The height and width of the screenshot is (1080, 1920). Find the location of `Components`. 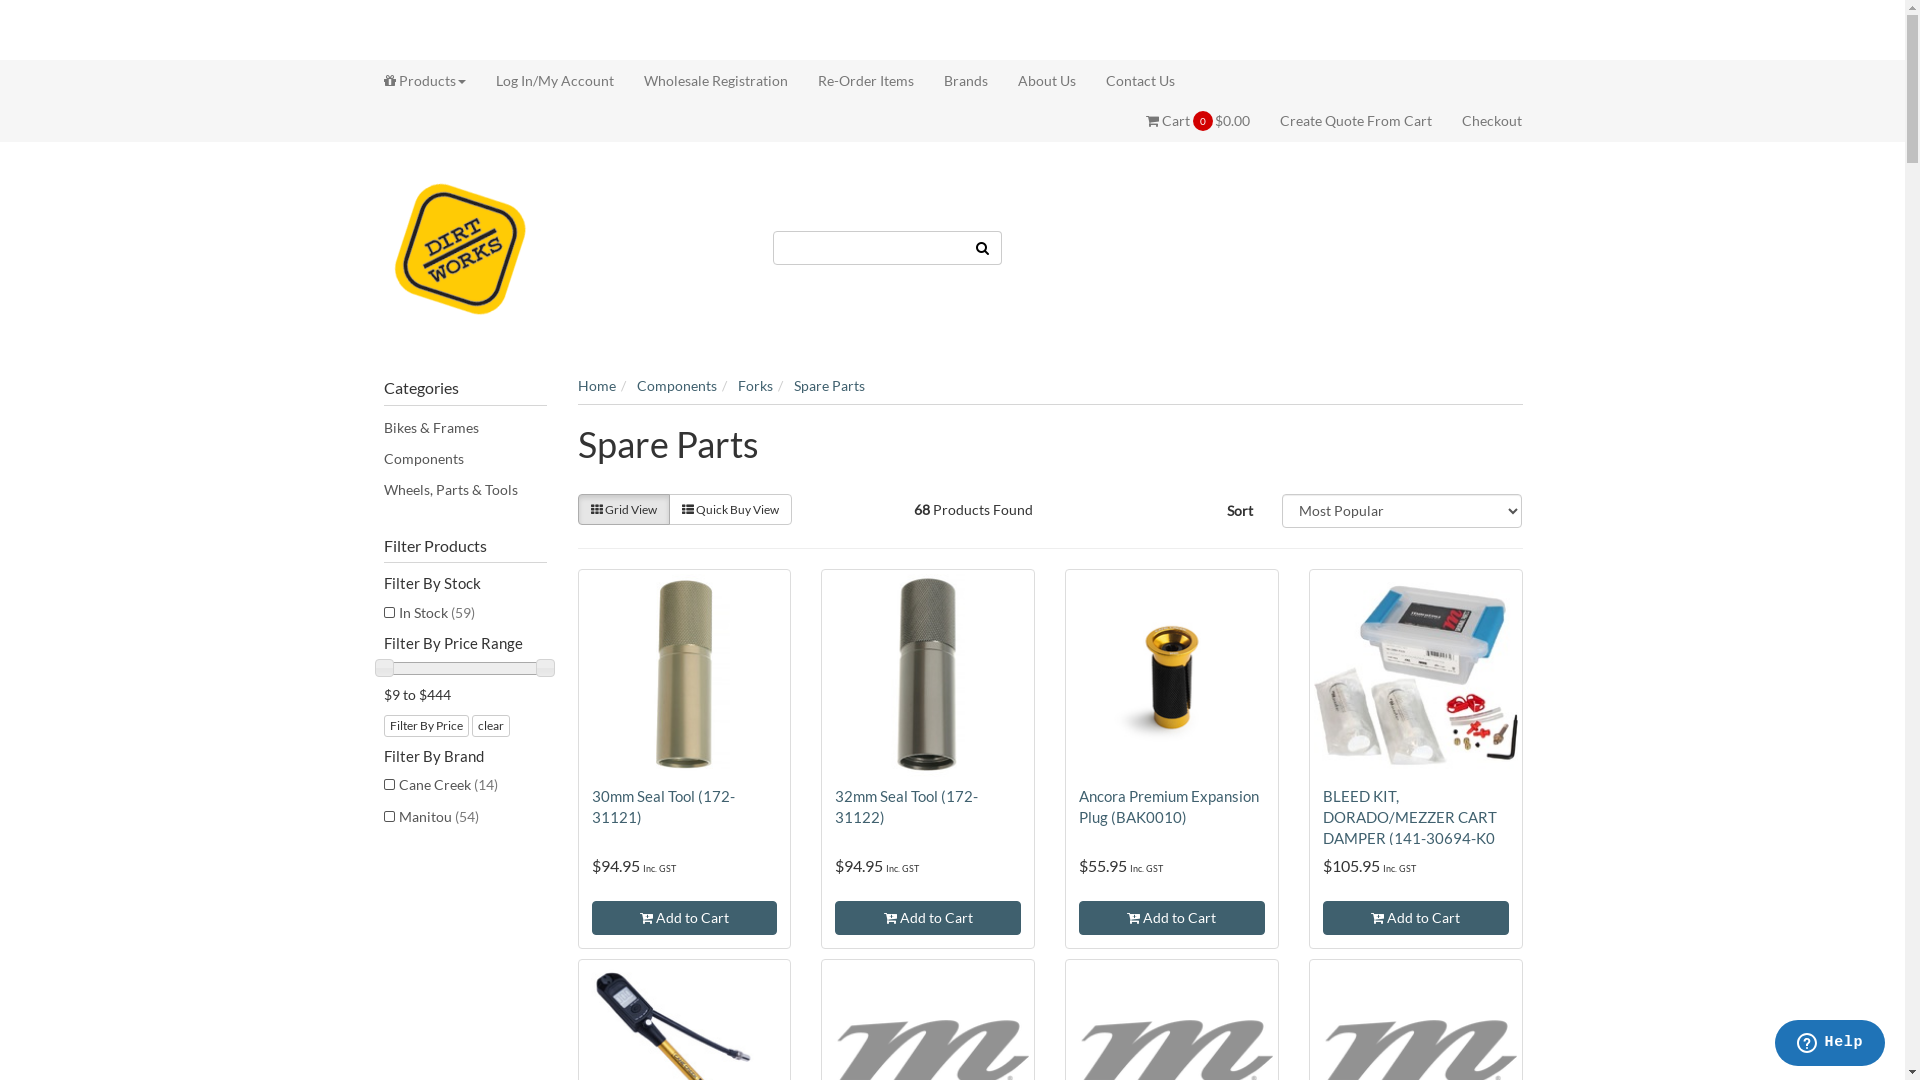

Components is located at coordinates (466, 459).